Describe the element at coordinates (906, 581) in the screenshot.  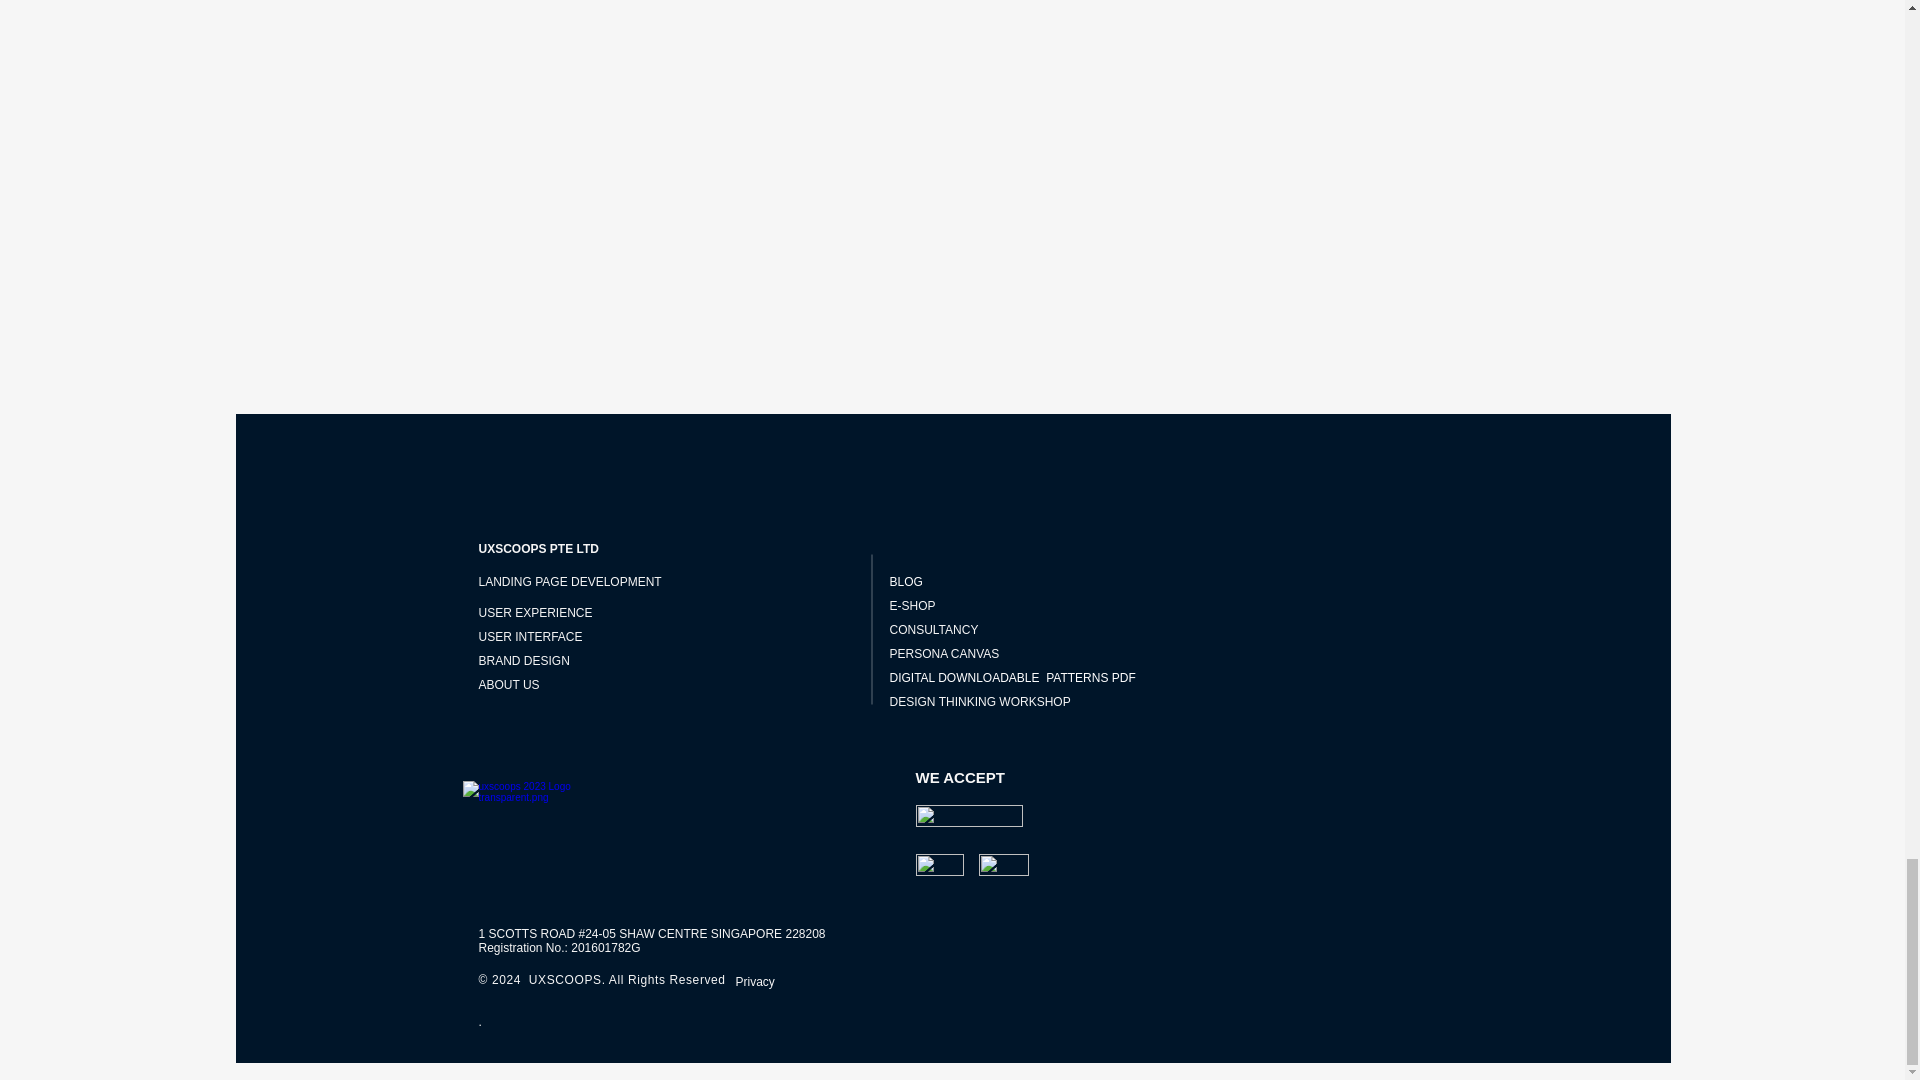
I see `BLOG` at that location.